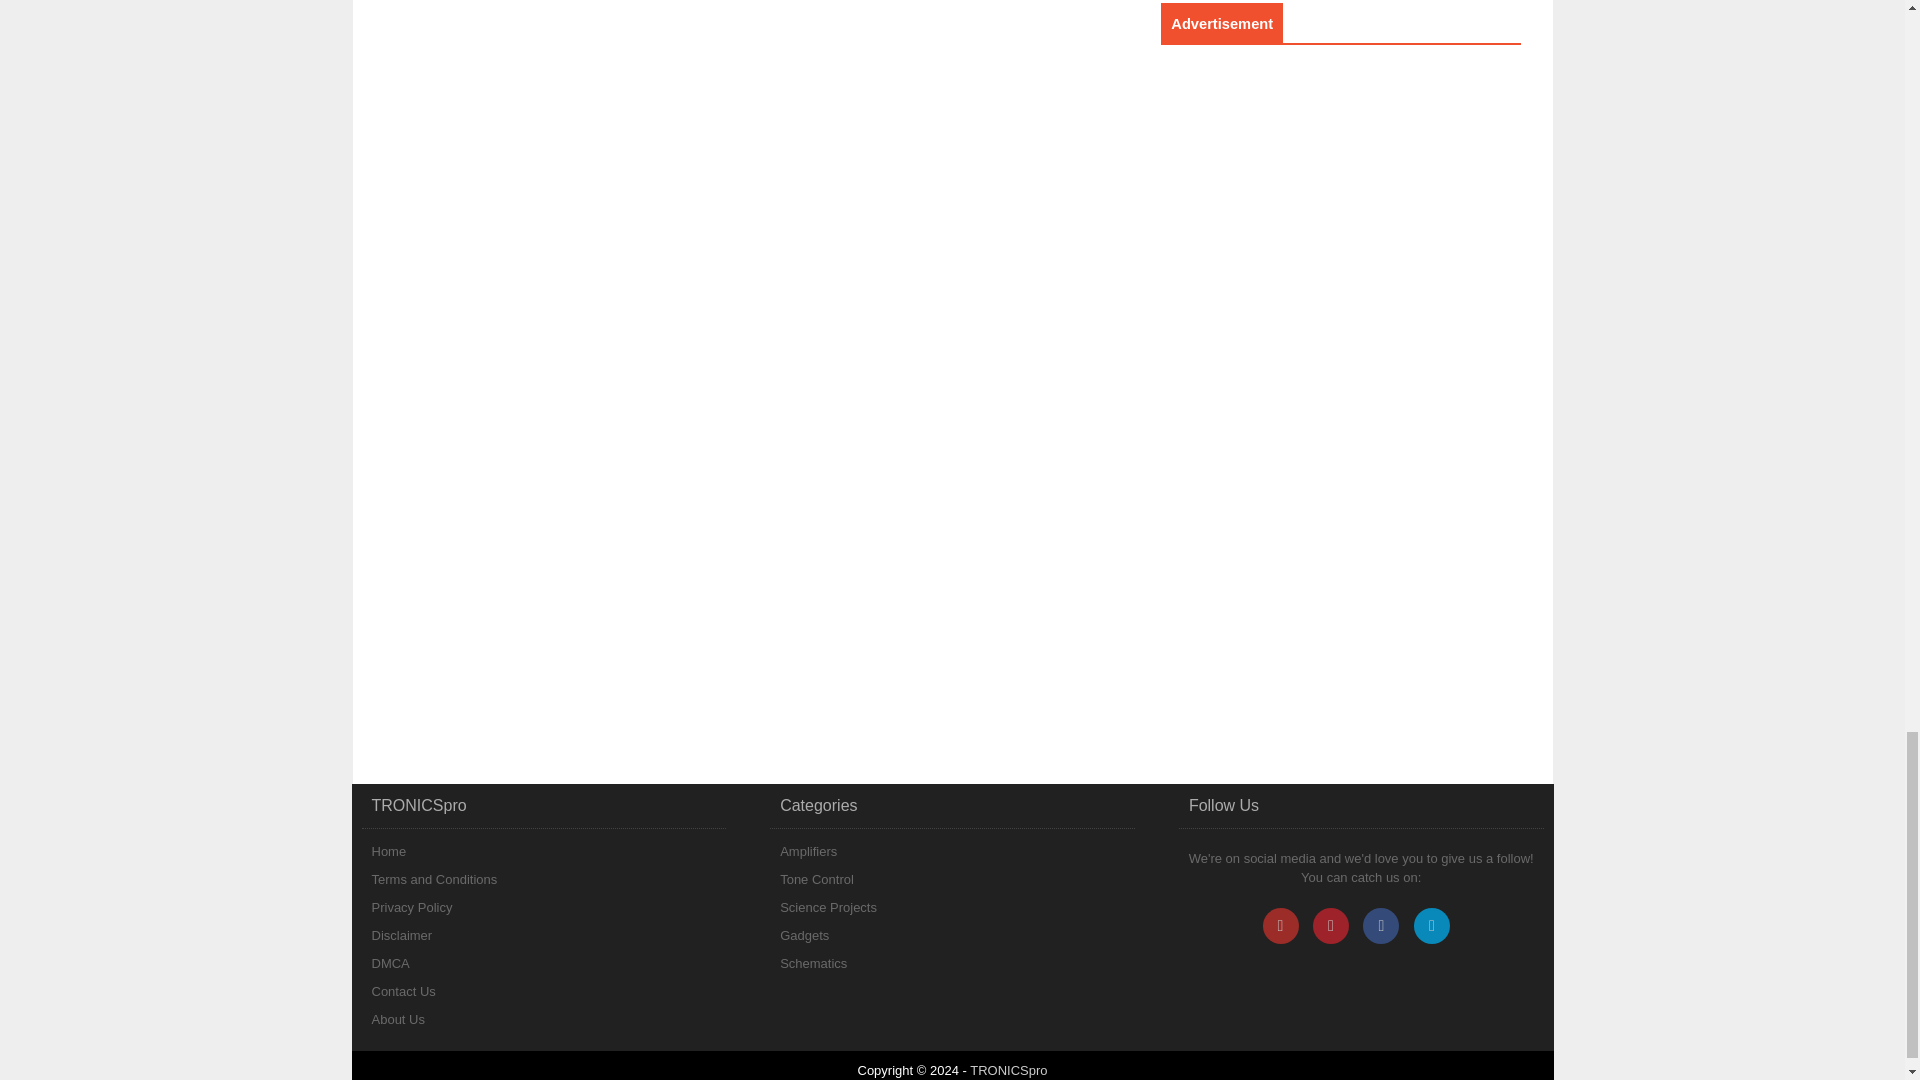  What do you see at coordinates (1331, 926) in the screenshot?
I see `Follow Us on Pinterest` at bounding box center [1331, 926].